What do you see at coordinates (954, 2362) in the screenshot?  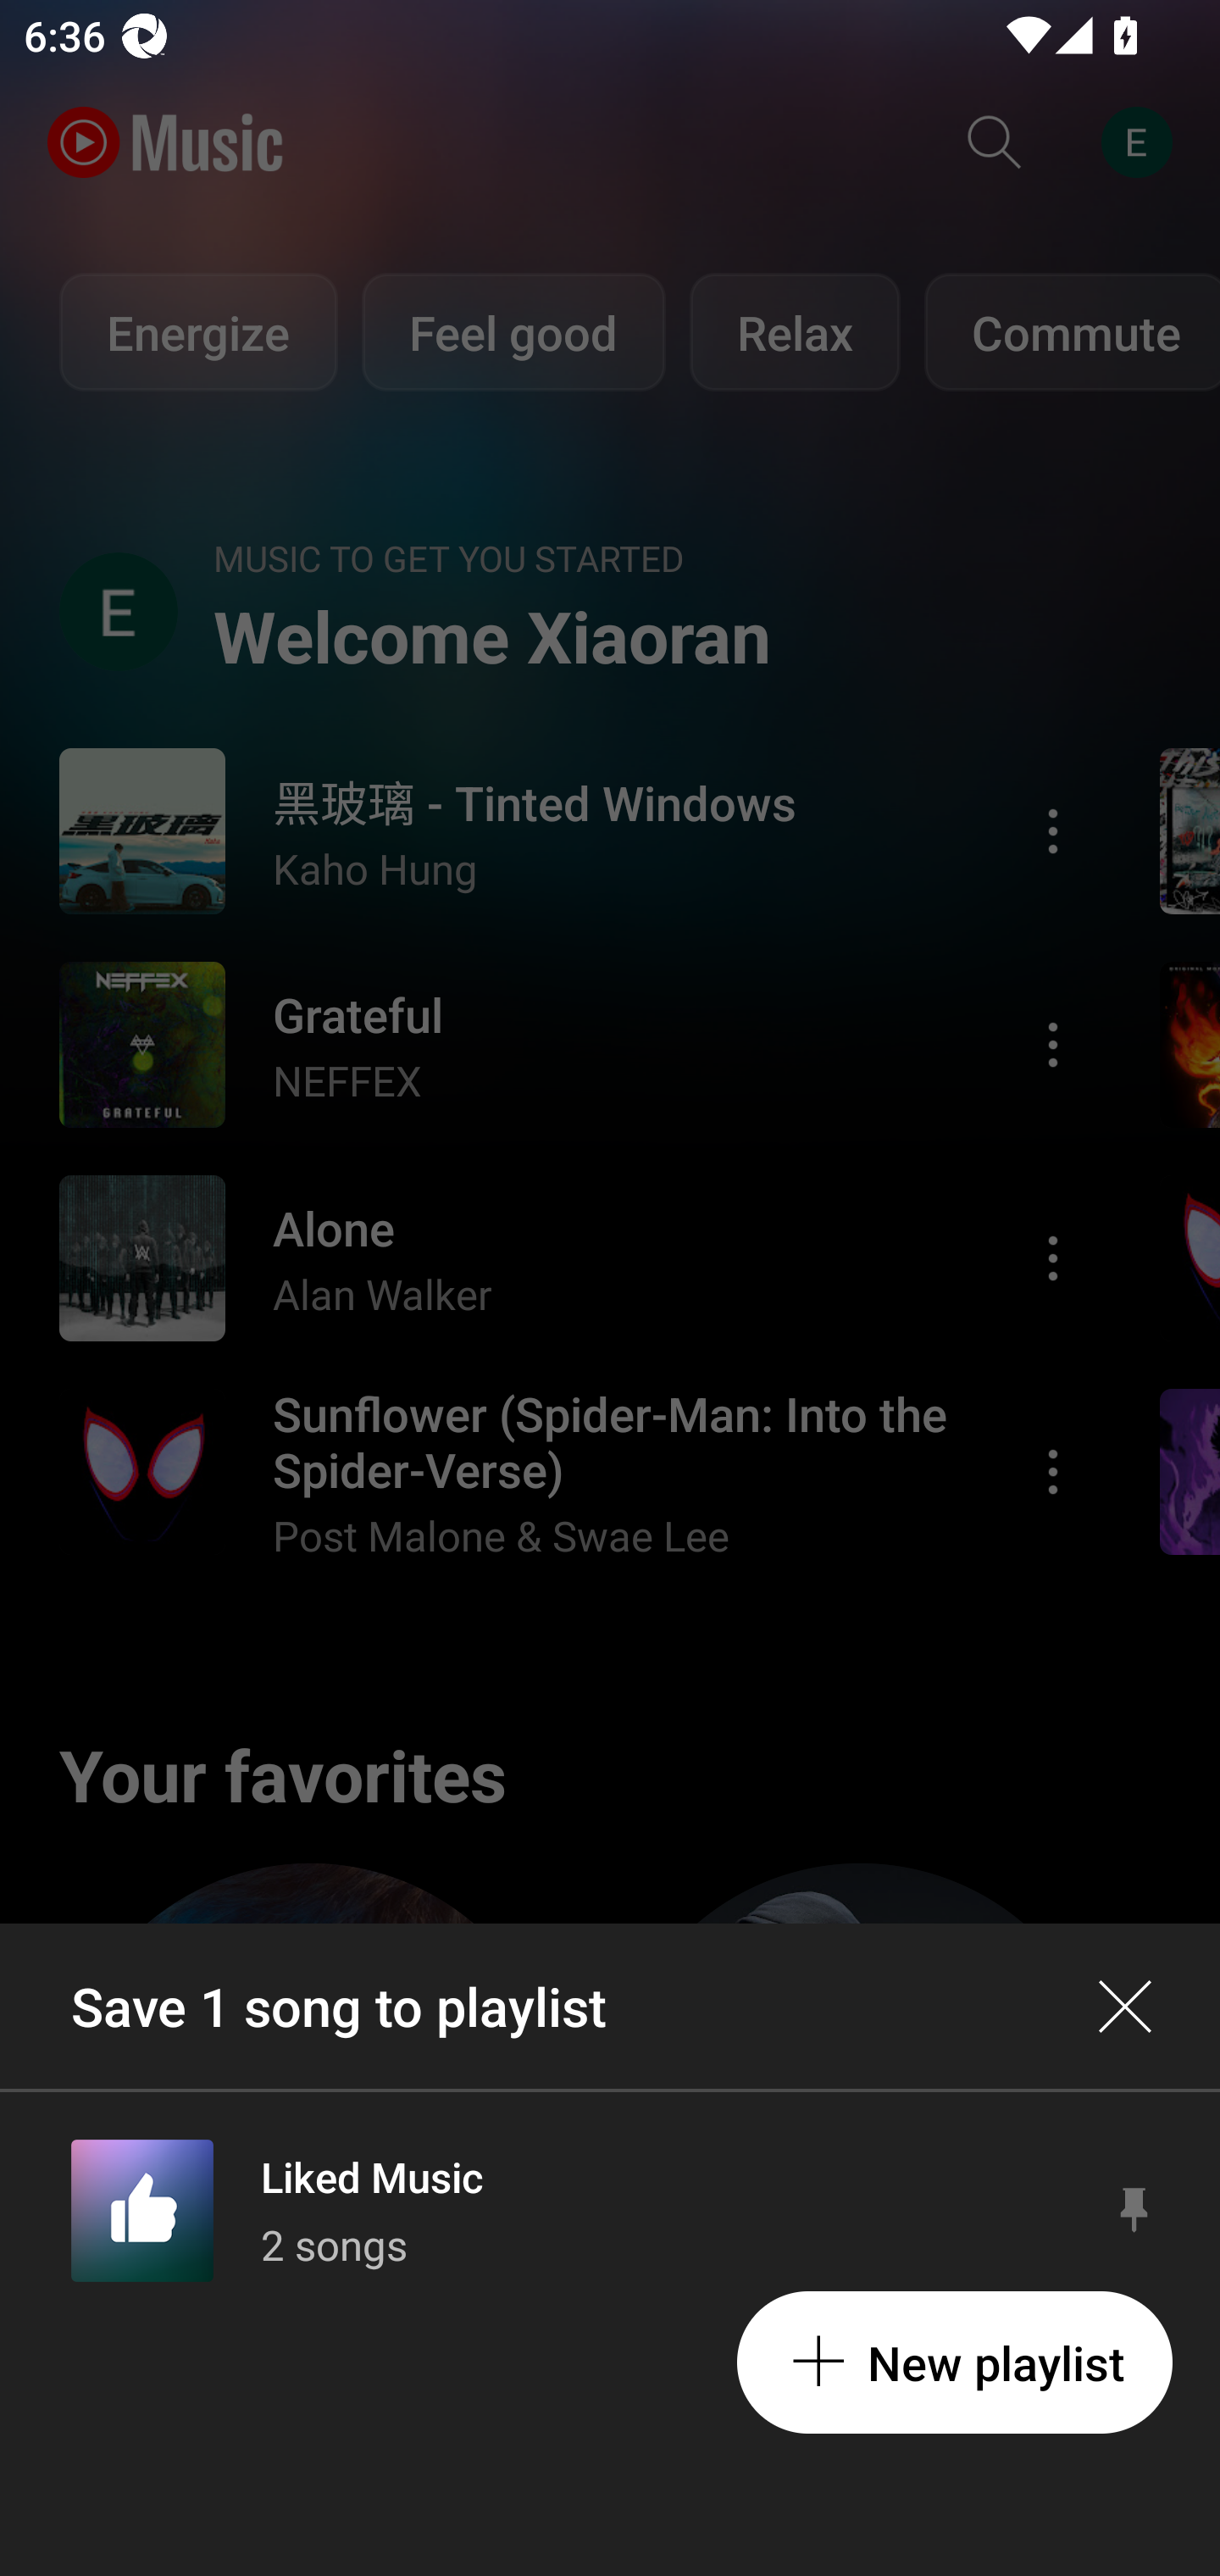 I see `New playlist` at bounding box center [954, 2362].